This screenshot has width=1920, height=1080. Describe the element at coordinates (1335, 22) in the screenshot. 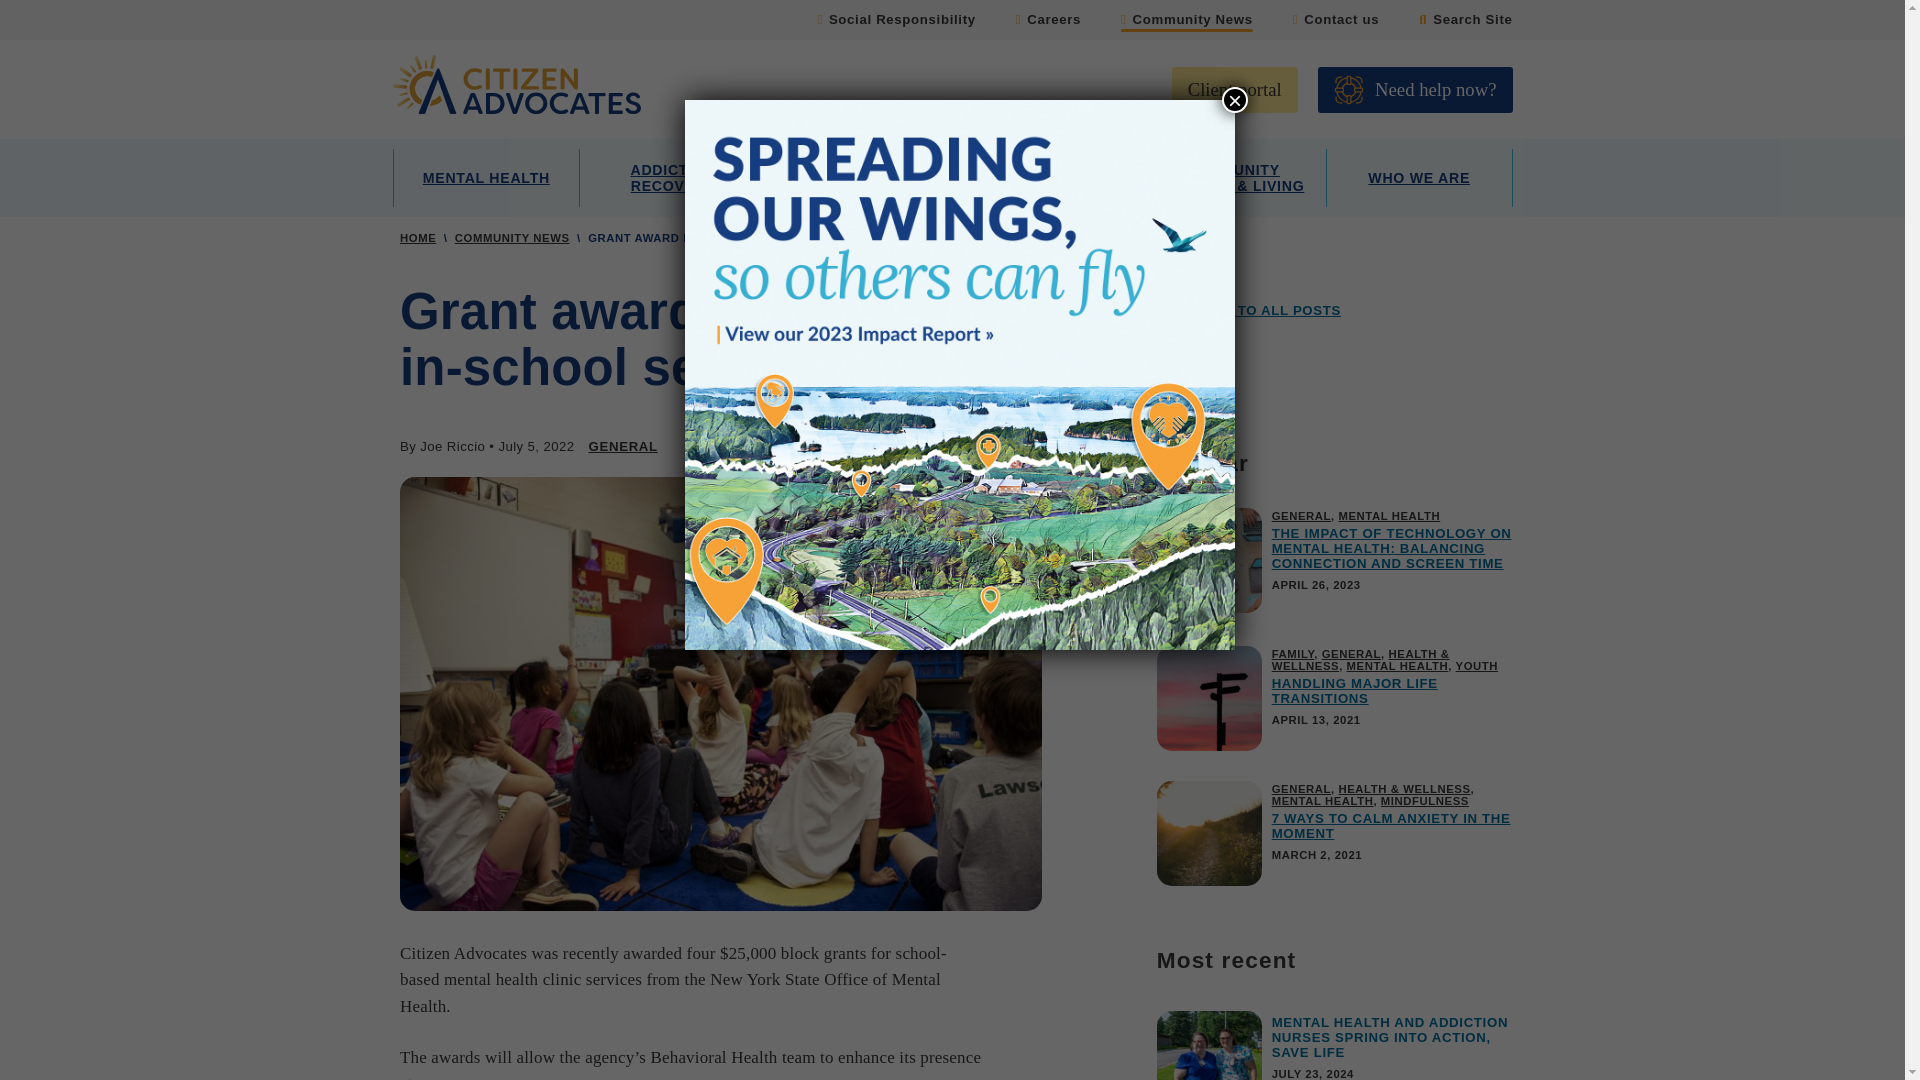

I see `Contact us` at that location.